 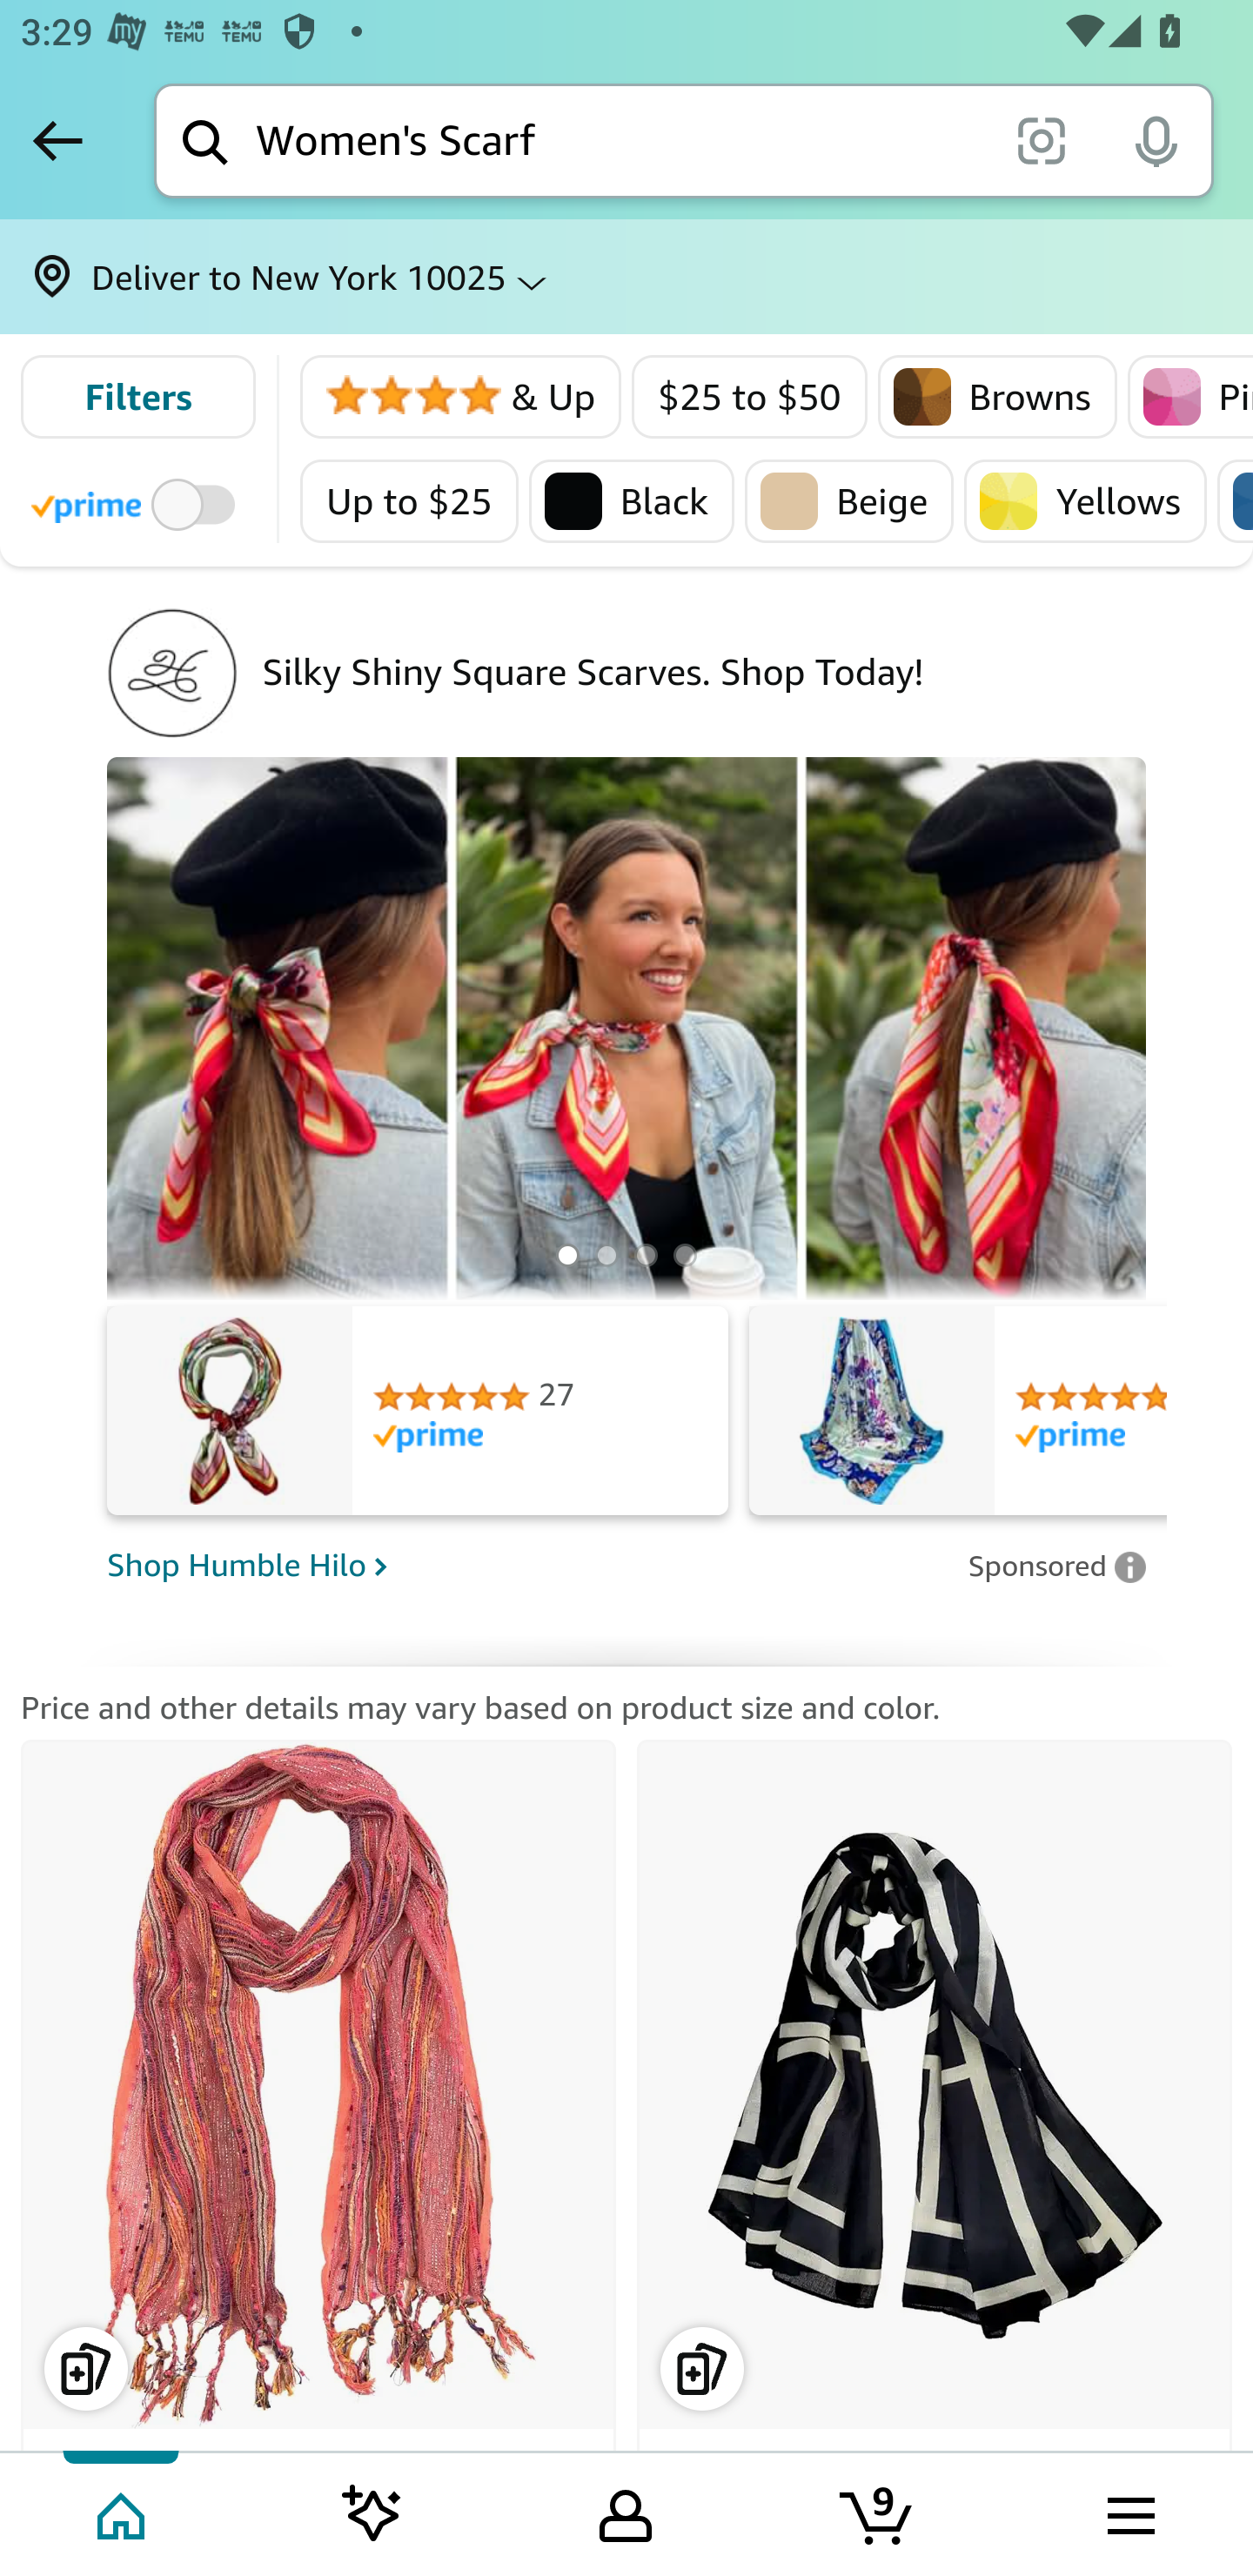 What do you see at coordinates (137, 503) in the screenshot?
I see `Toggle to filter by Prime products Prime Eligible` at bounding box center [137, 503].